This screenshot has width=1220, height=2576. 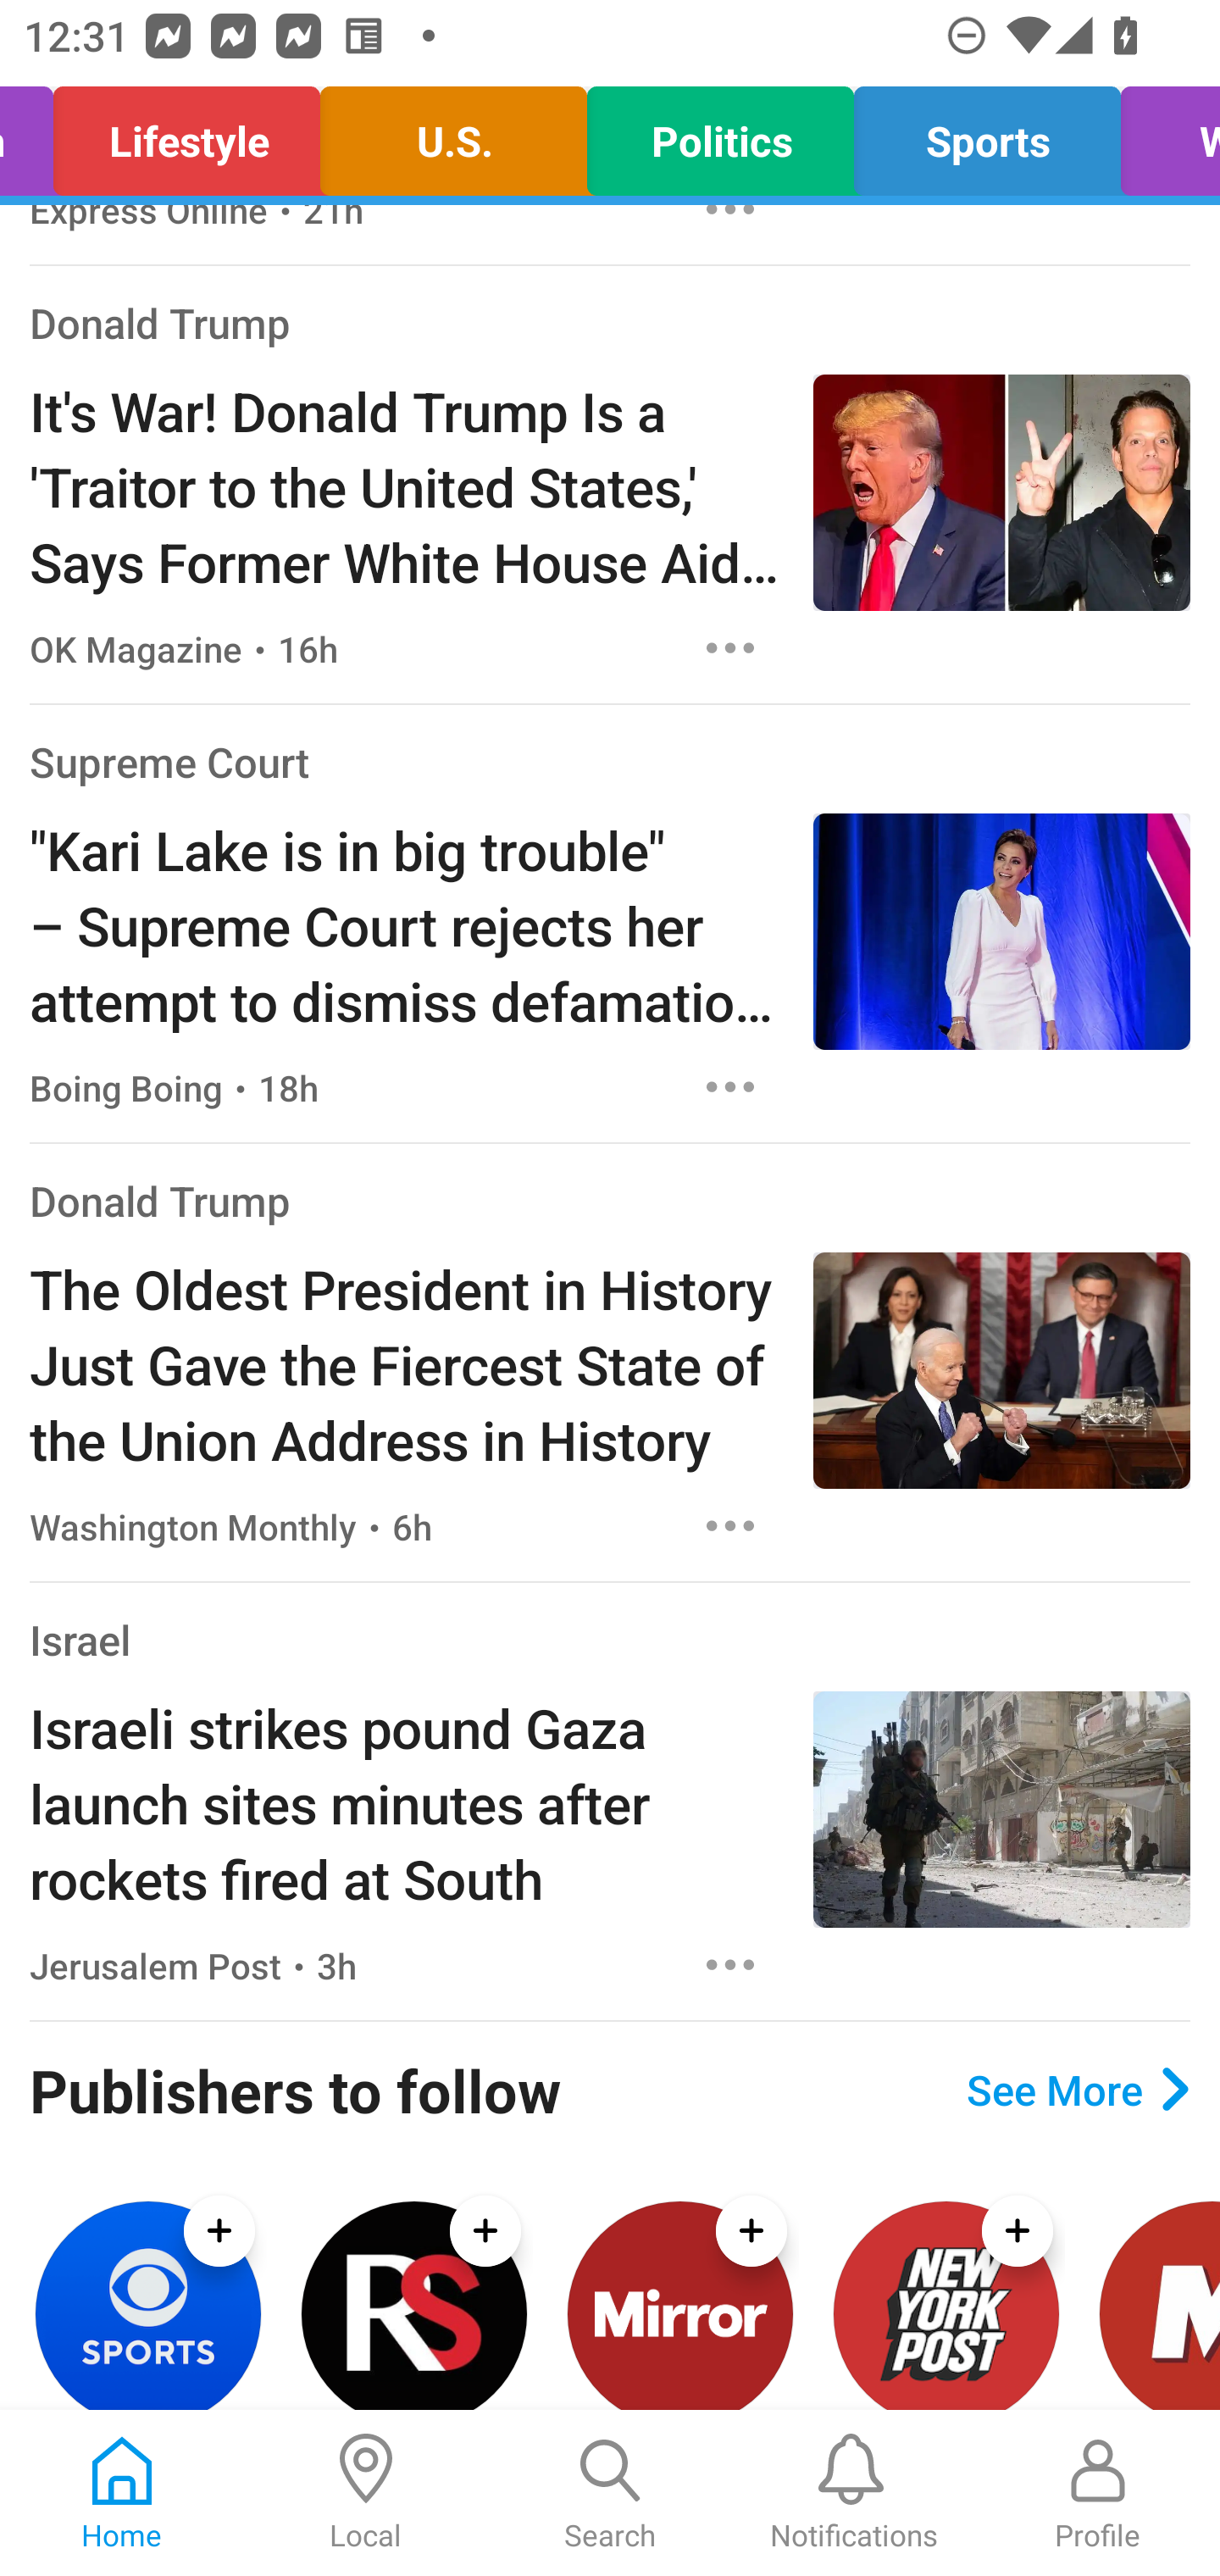 What do you see at coordinates (730, 1086) in the screenshot?
I see `Options` at bounding box center [730, 1086].